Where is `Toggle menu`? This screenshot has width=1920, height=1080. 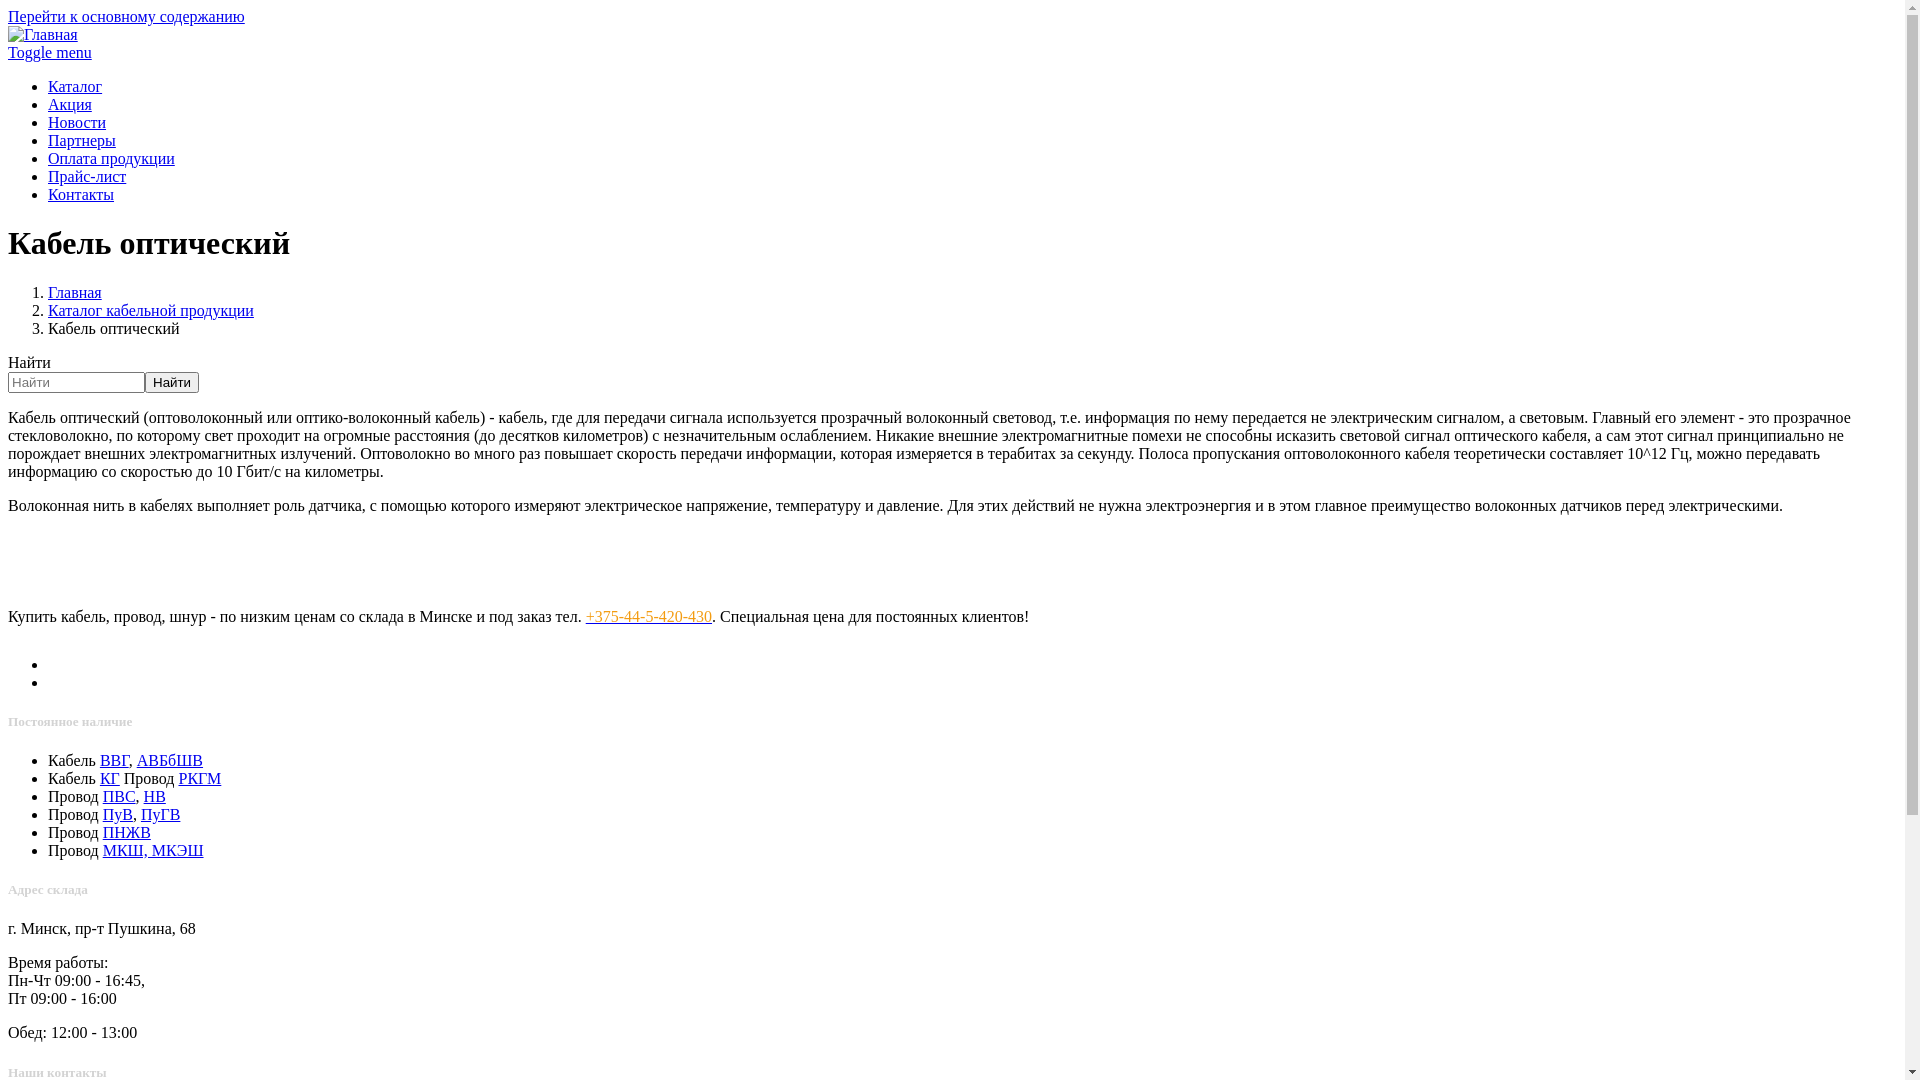 Toggle menu is located at coordinates (952, 53).